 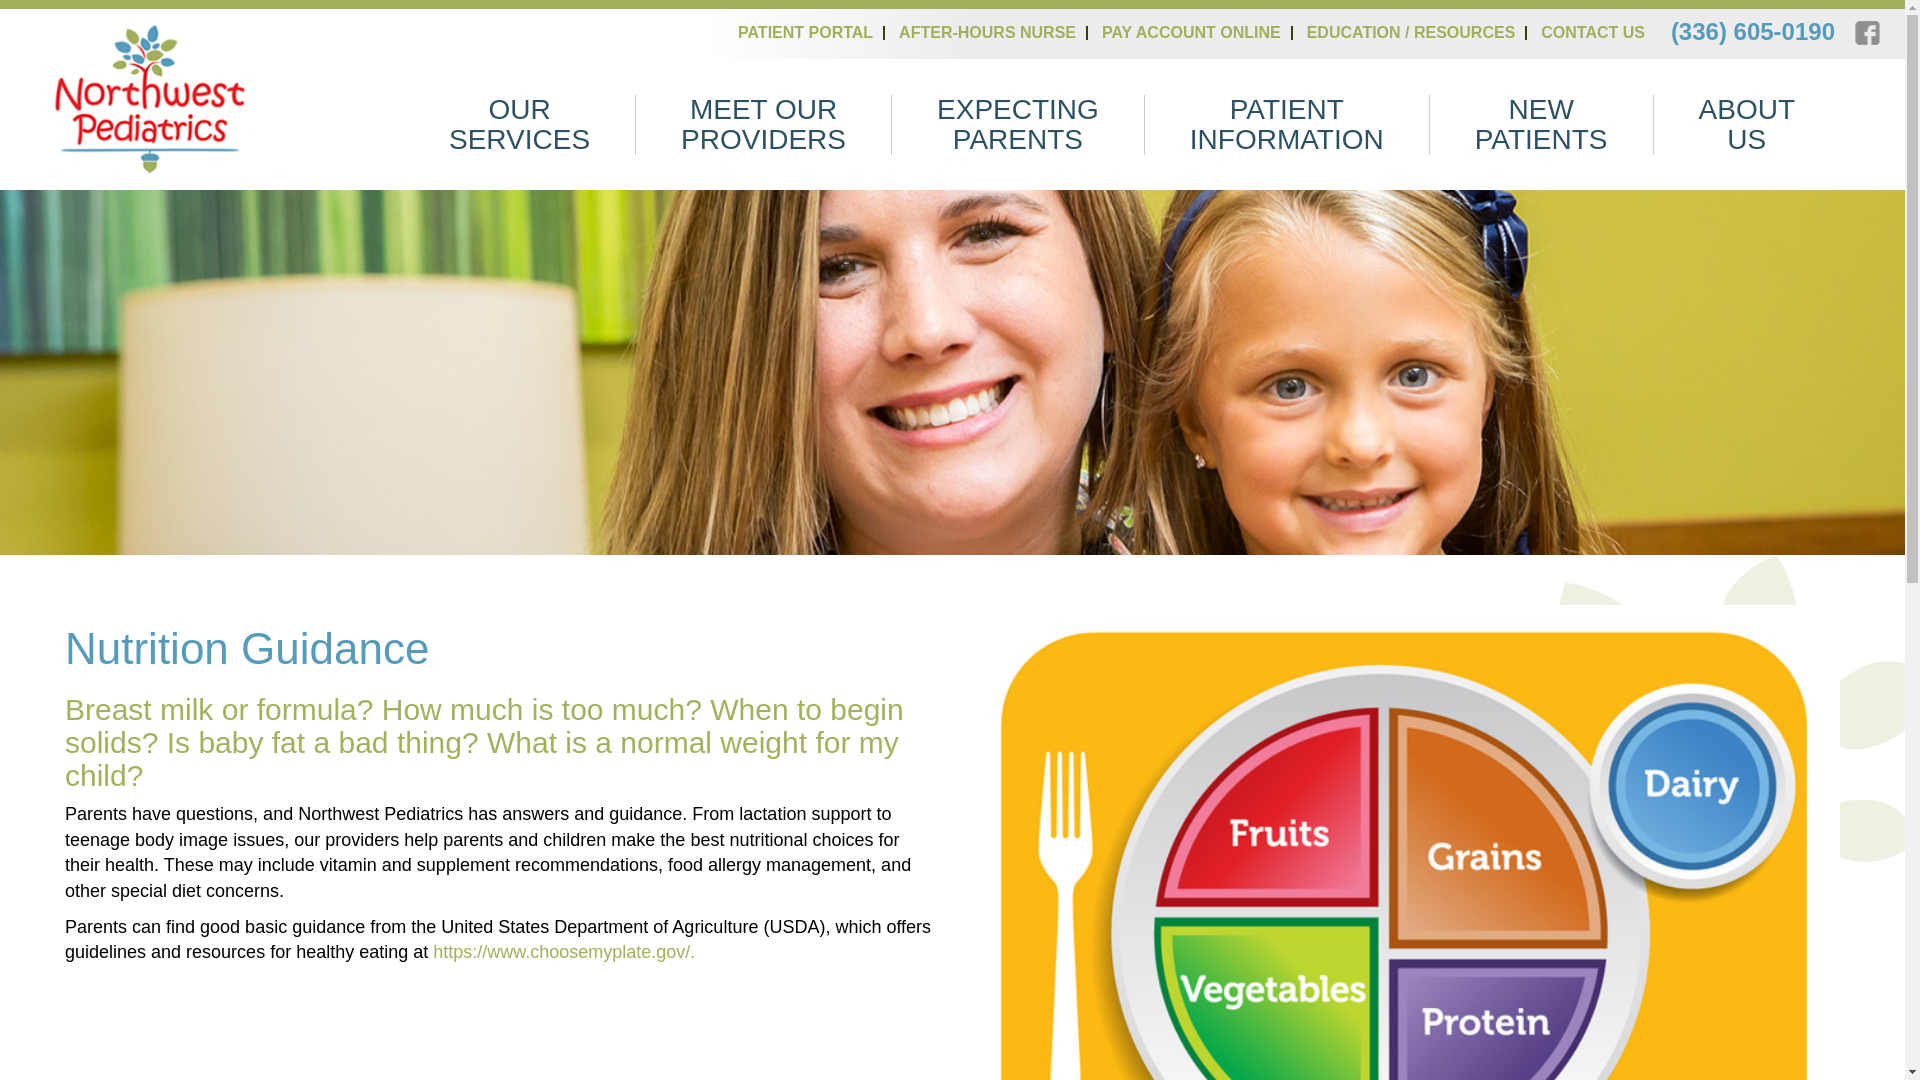 What do you see at coordinates (1197, 32) in the screenshot?
I see `PAY ACCOUNT ONLINE` at bounding box center [1197, 32].